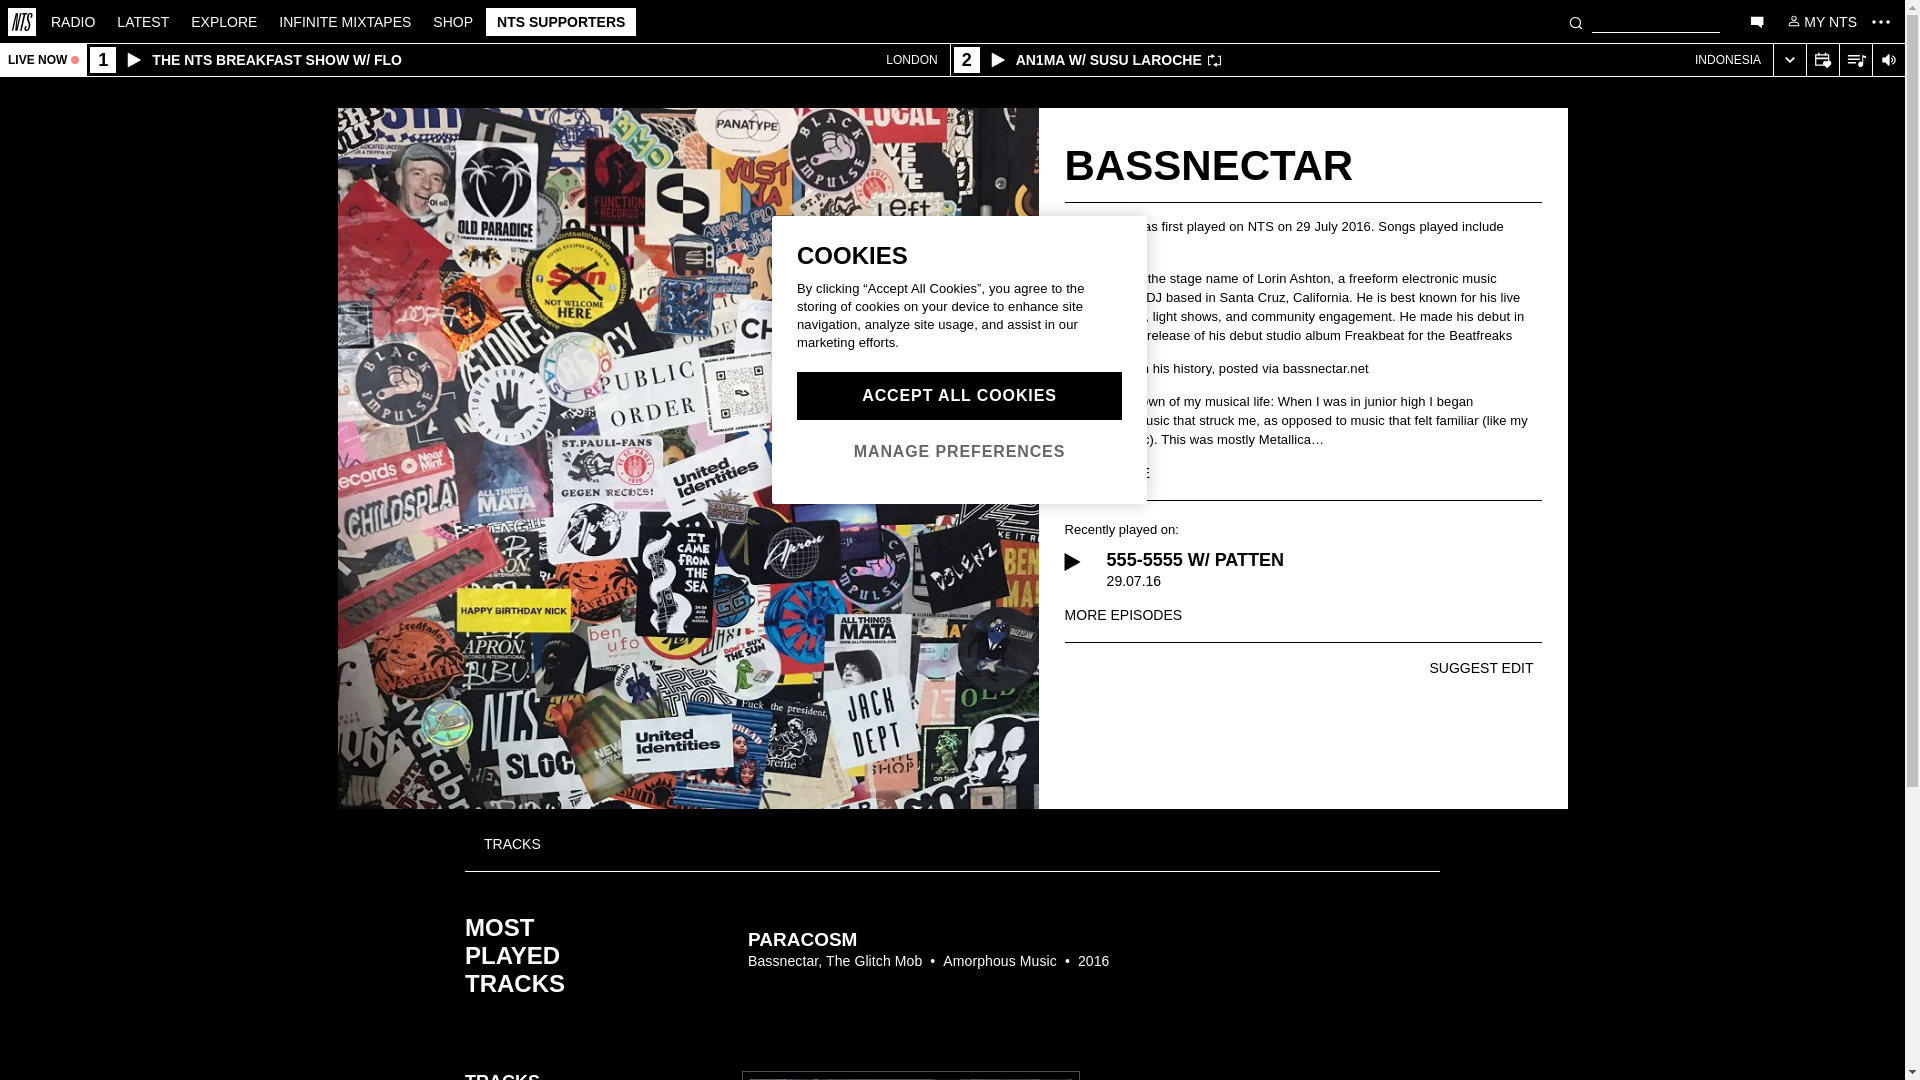 The width and height of the screenshot is (1920, 1080). I want to click on MY NTS, so click(1820, 20).